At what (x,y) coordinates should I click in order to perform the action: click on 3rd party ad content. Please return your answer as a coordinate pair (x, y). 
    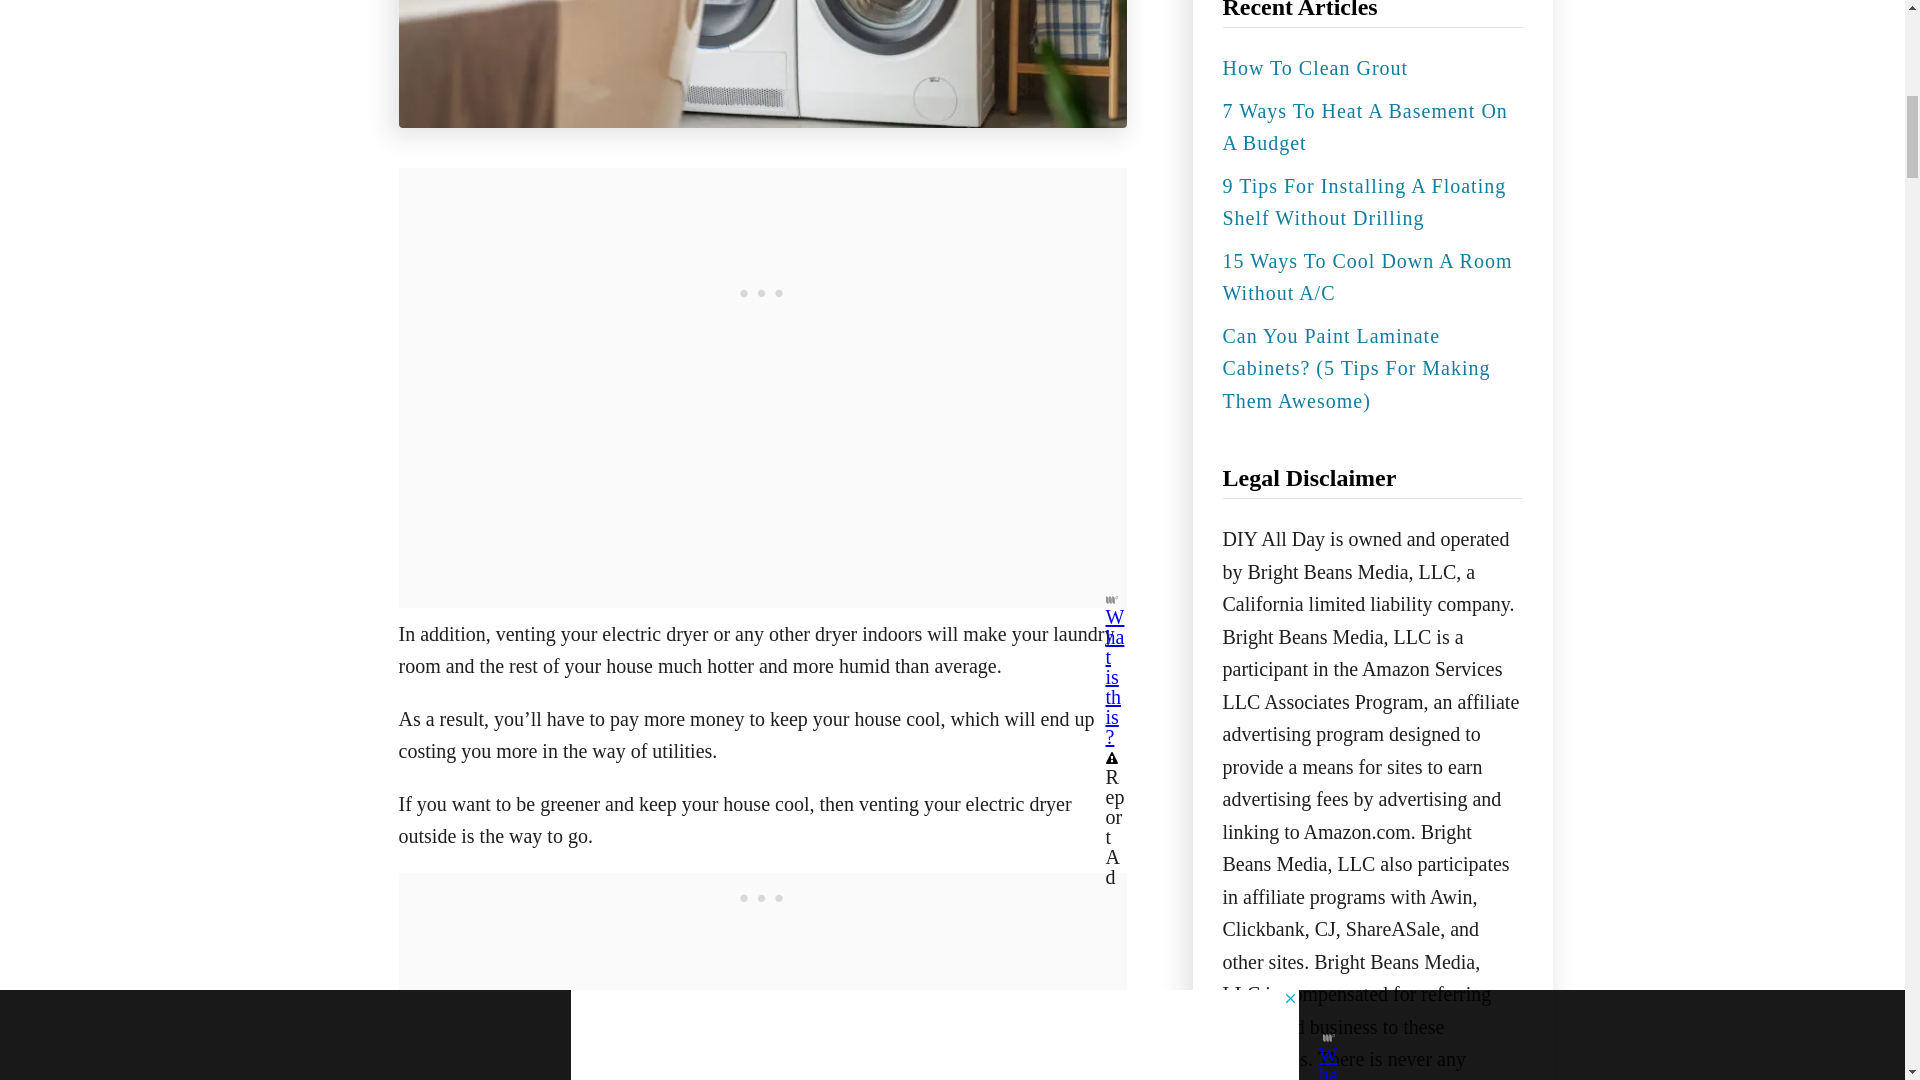
    Looking at the image, I should click on (762, 898).